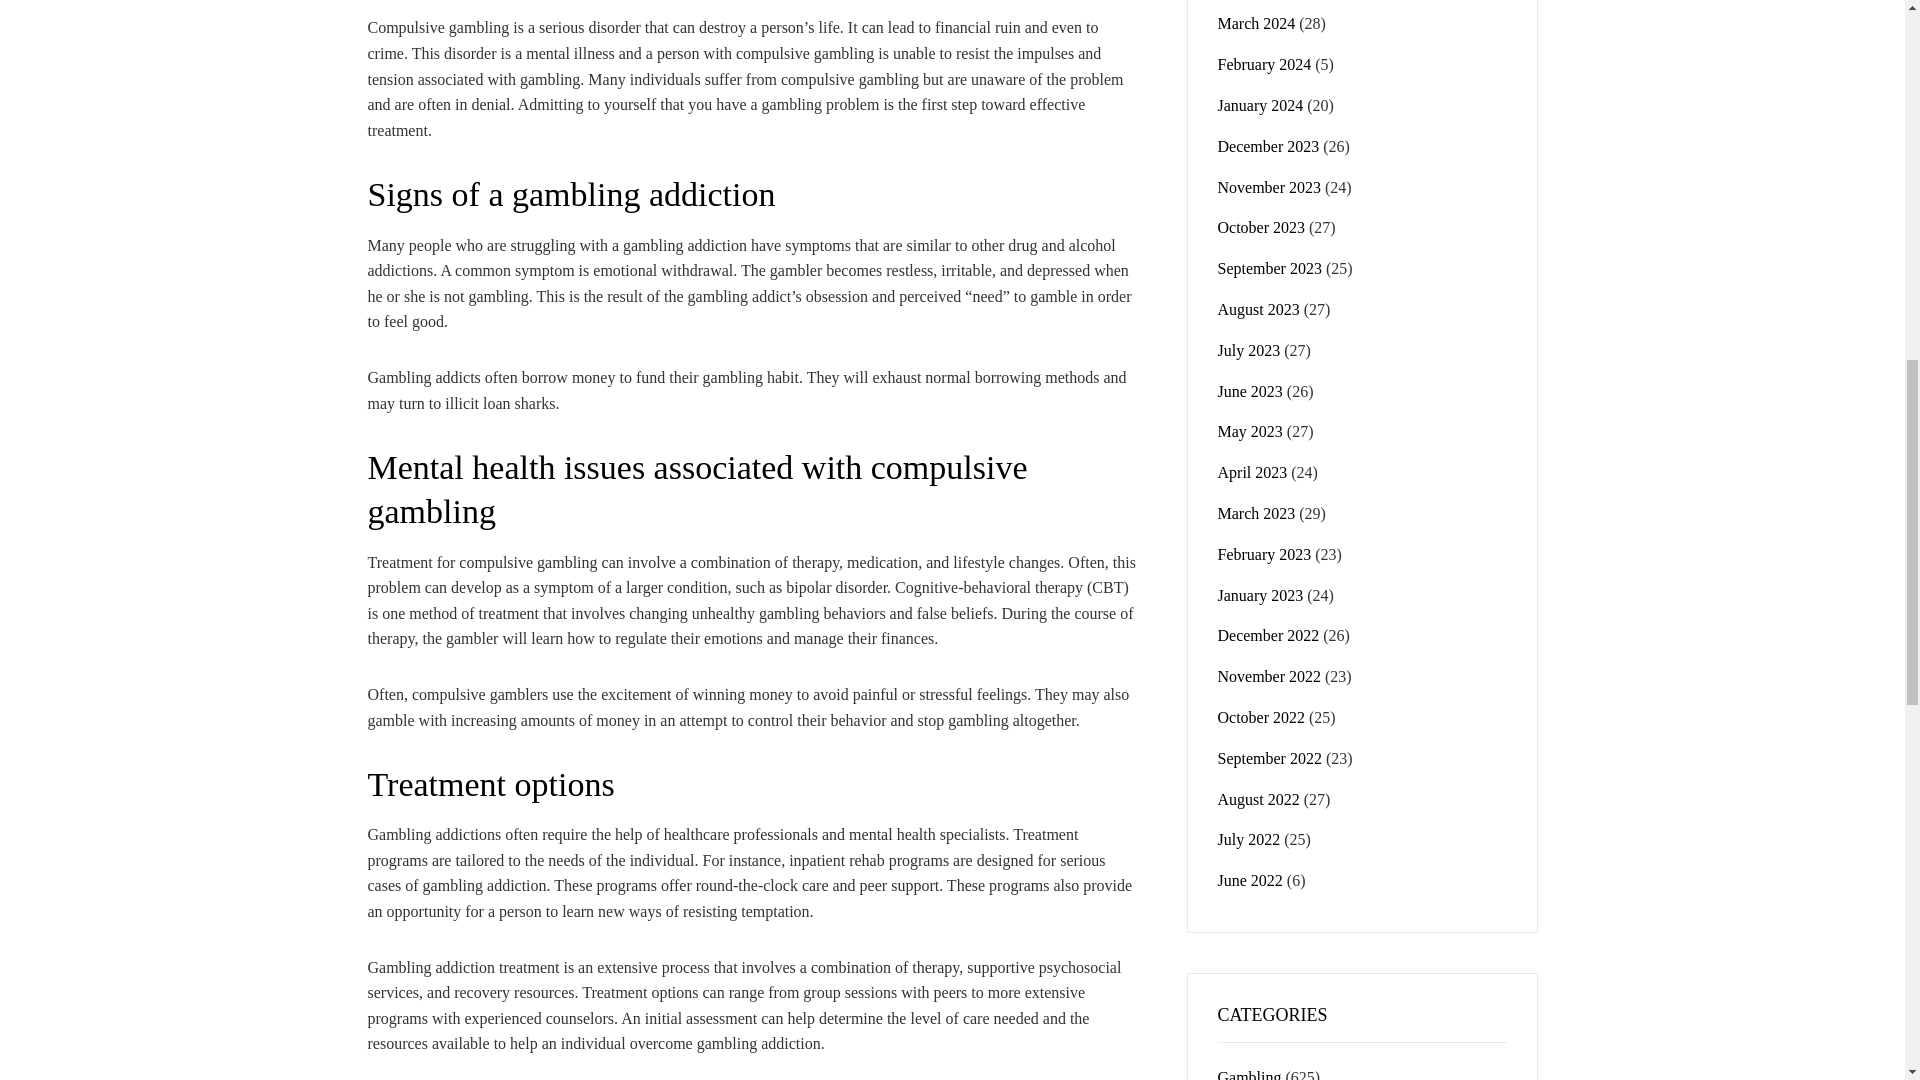  What do you see at coordinates (1268, 146) in the screenshot?
I see `December 2023` at bounding box center [1268, 146].